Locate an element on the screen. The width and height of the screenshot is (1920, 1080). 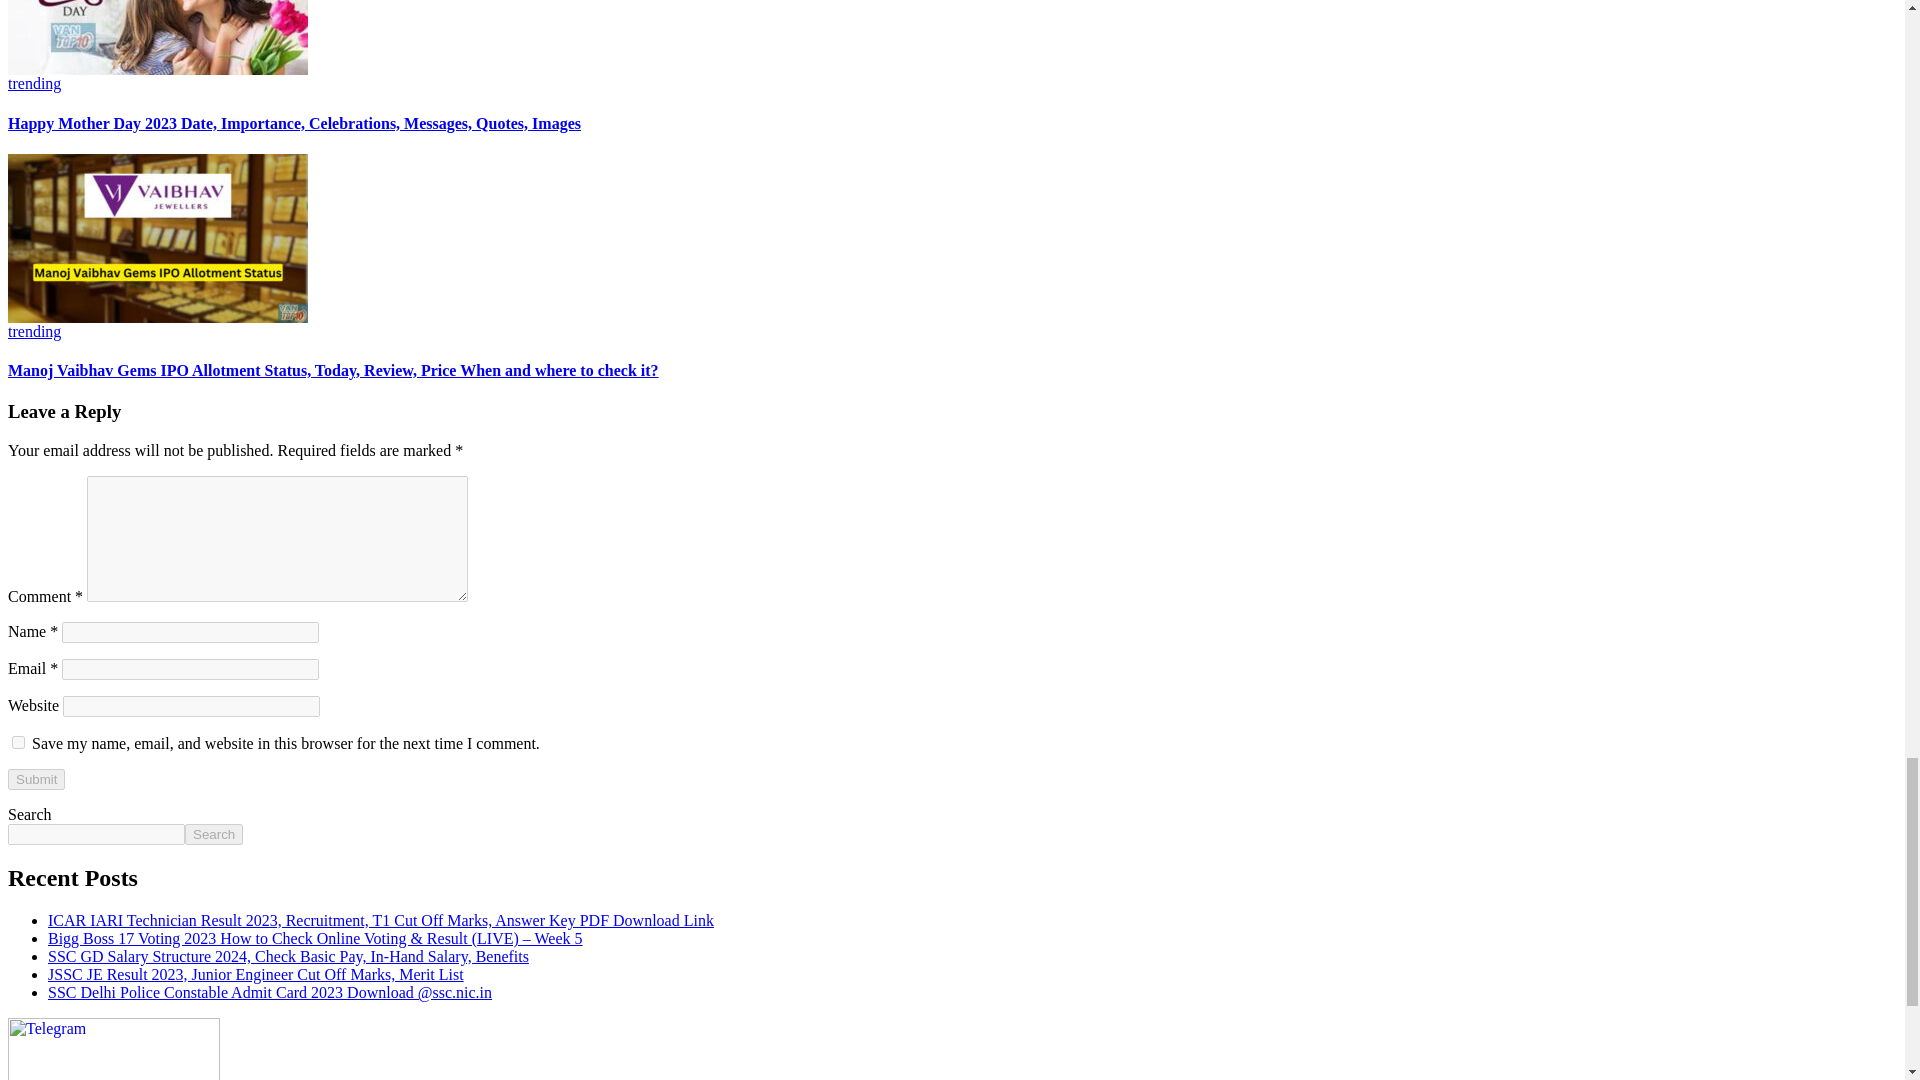
yes is located at coordinates (18, 742).